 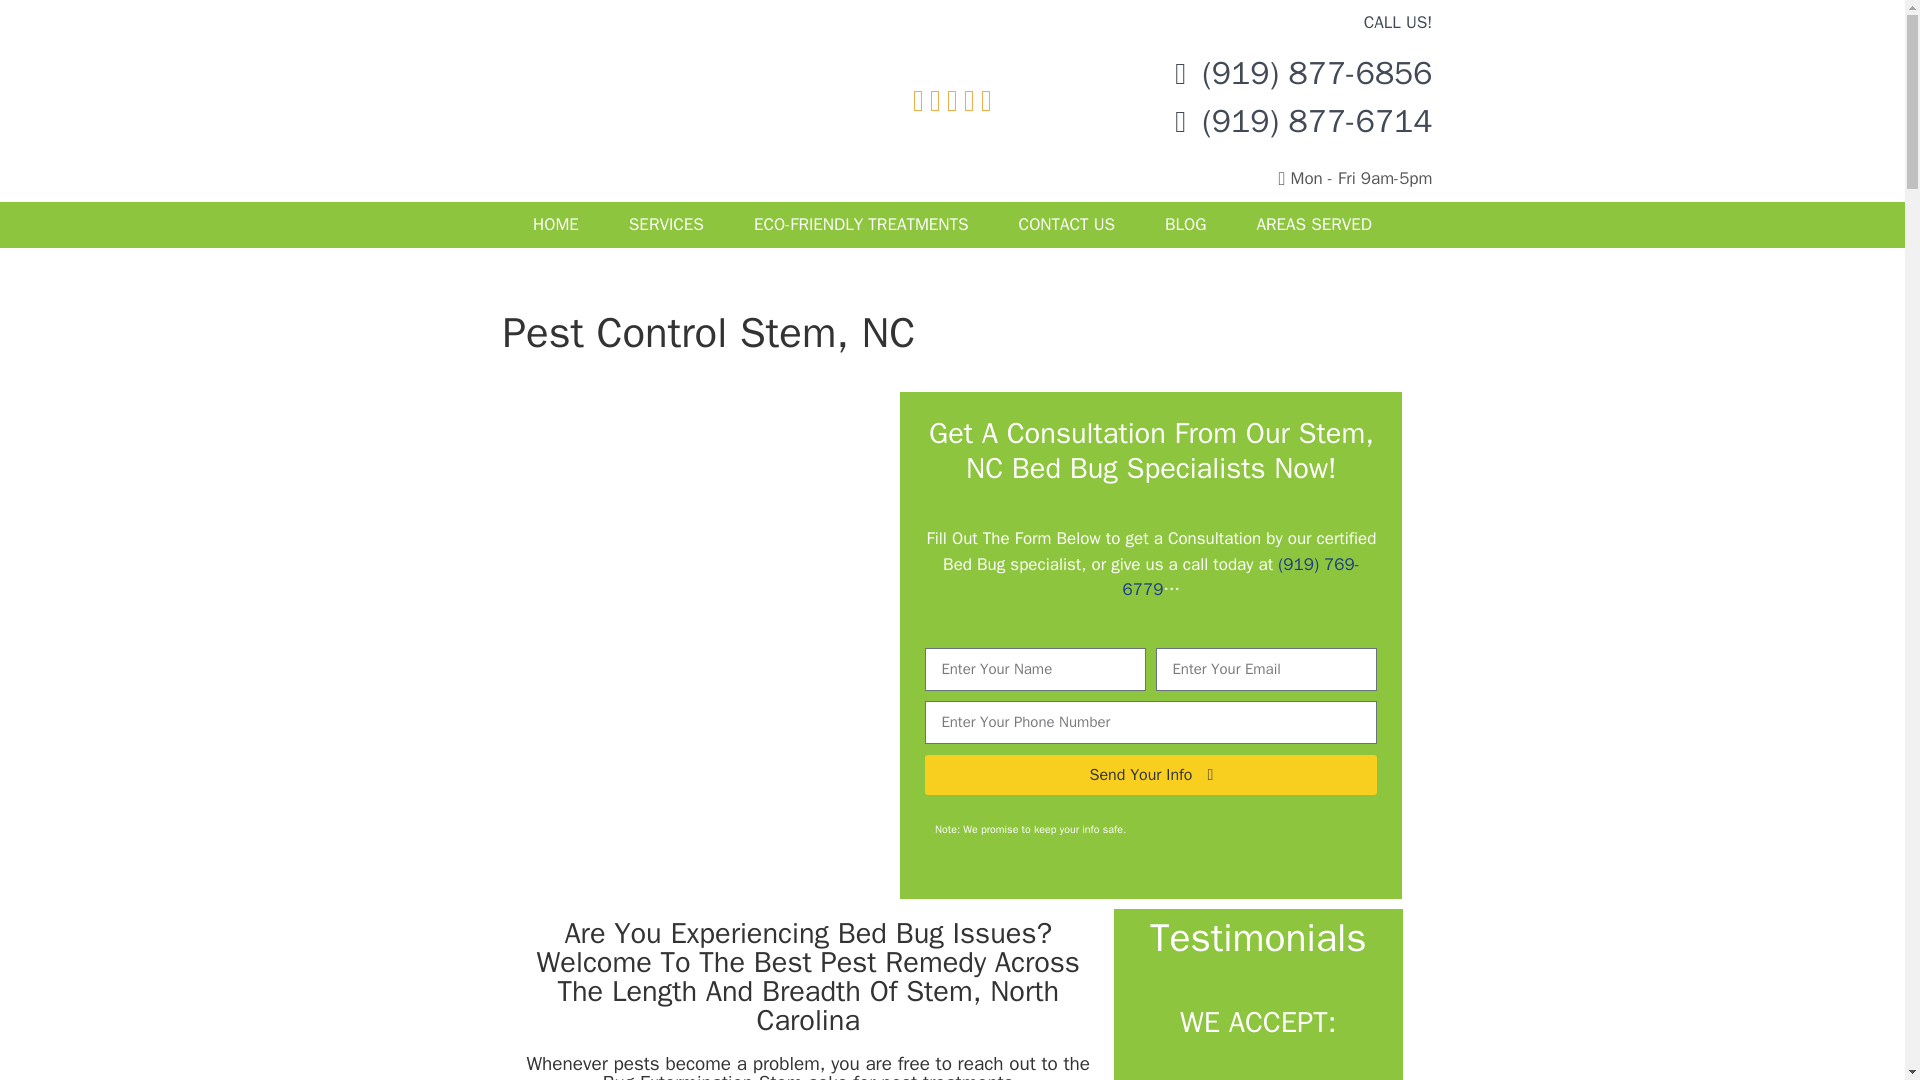 I want to click on AREAS SERVED, so click(x=1314, y=224).